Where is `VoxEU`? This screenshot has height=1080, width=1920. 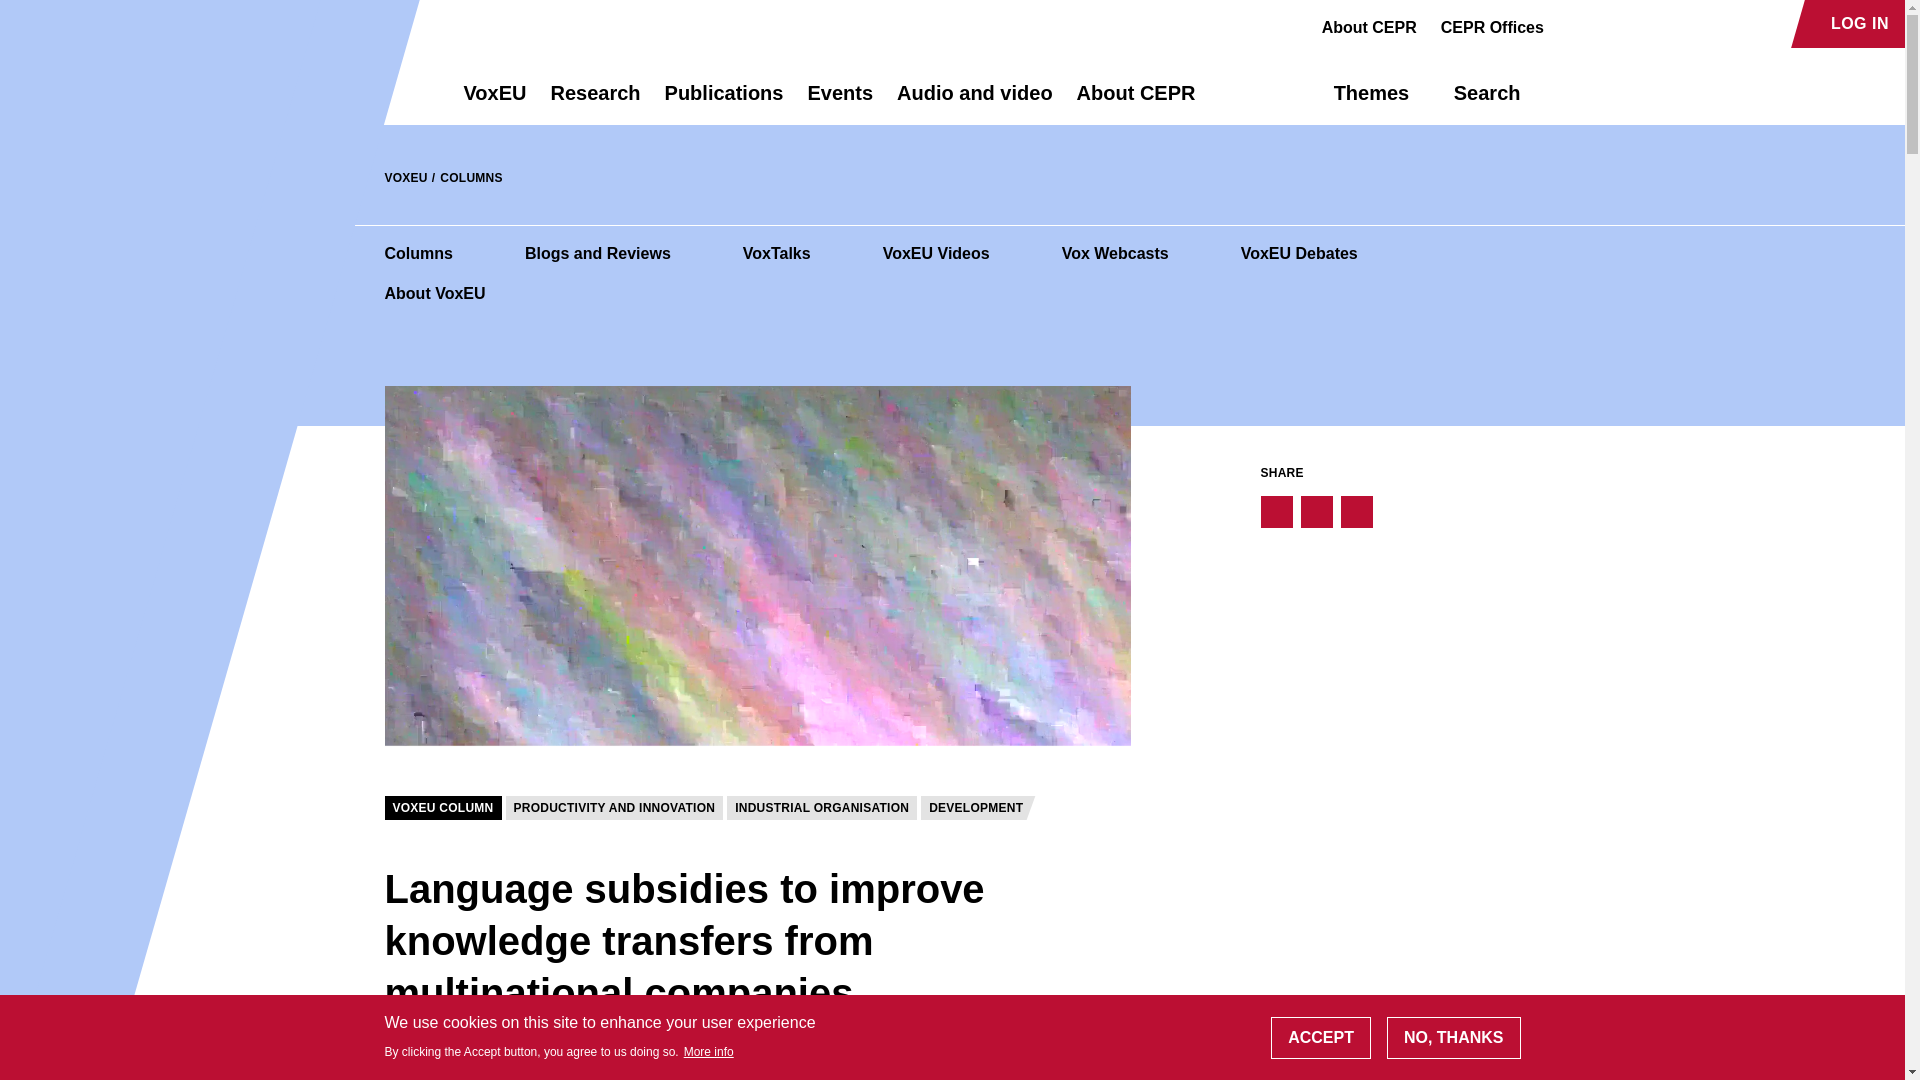 VoxEU is located at coordinates (495, 102).